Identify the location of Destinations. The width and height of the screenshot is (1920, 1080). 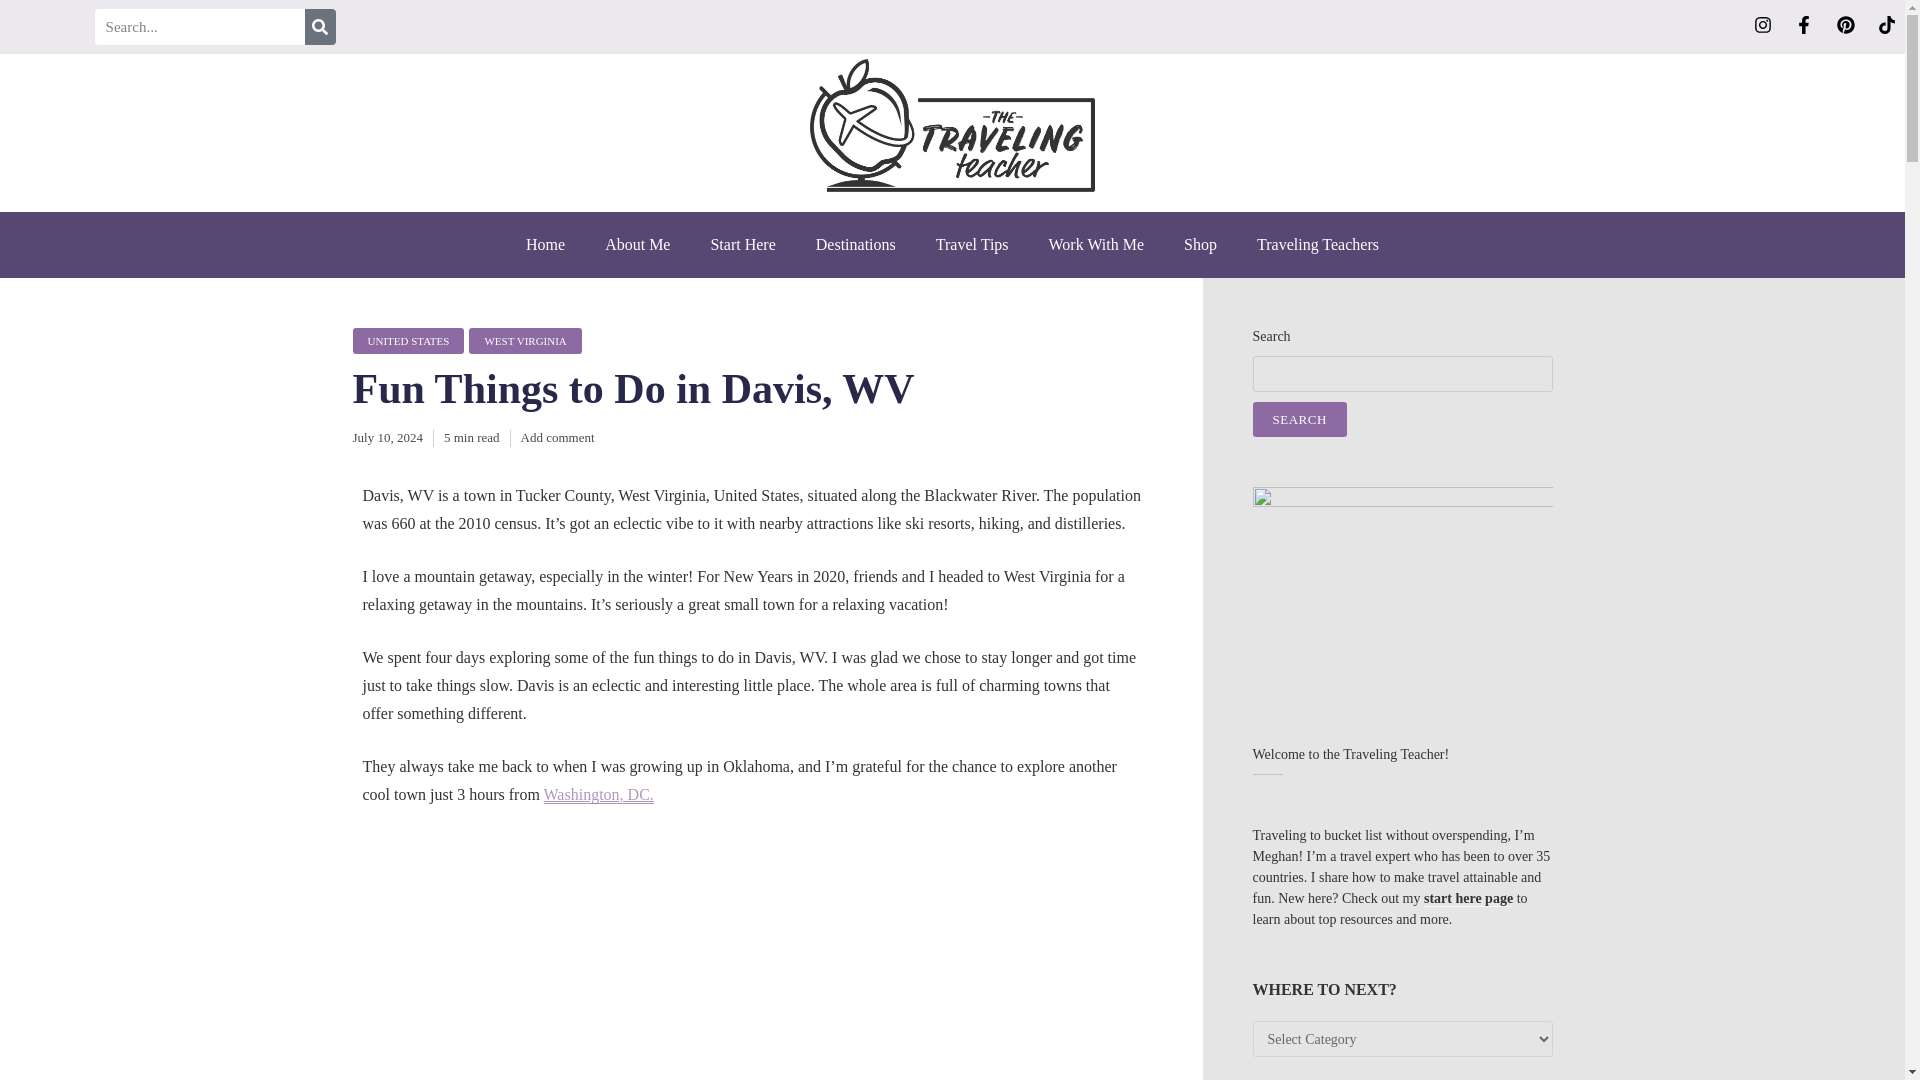
(856, 244).